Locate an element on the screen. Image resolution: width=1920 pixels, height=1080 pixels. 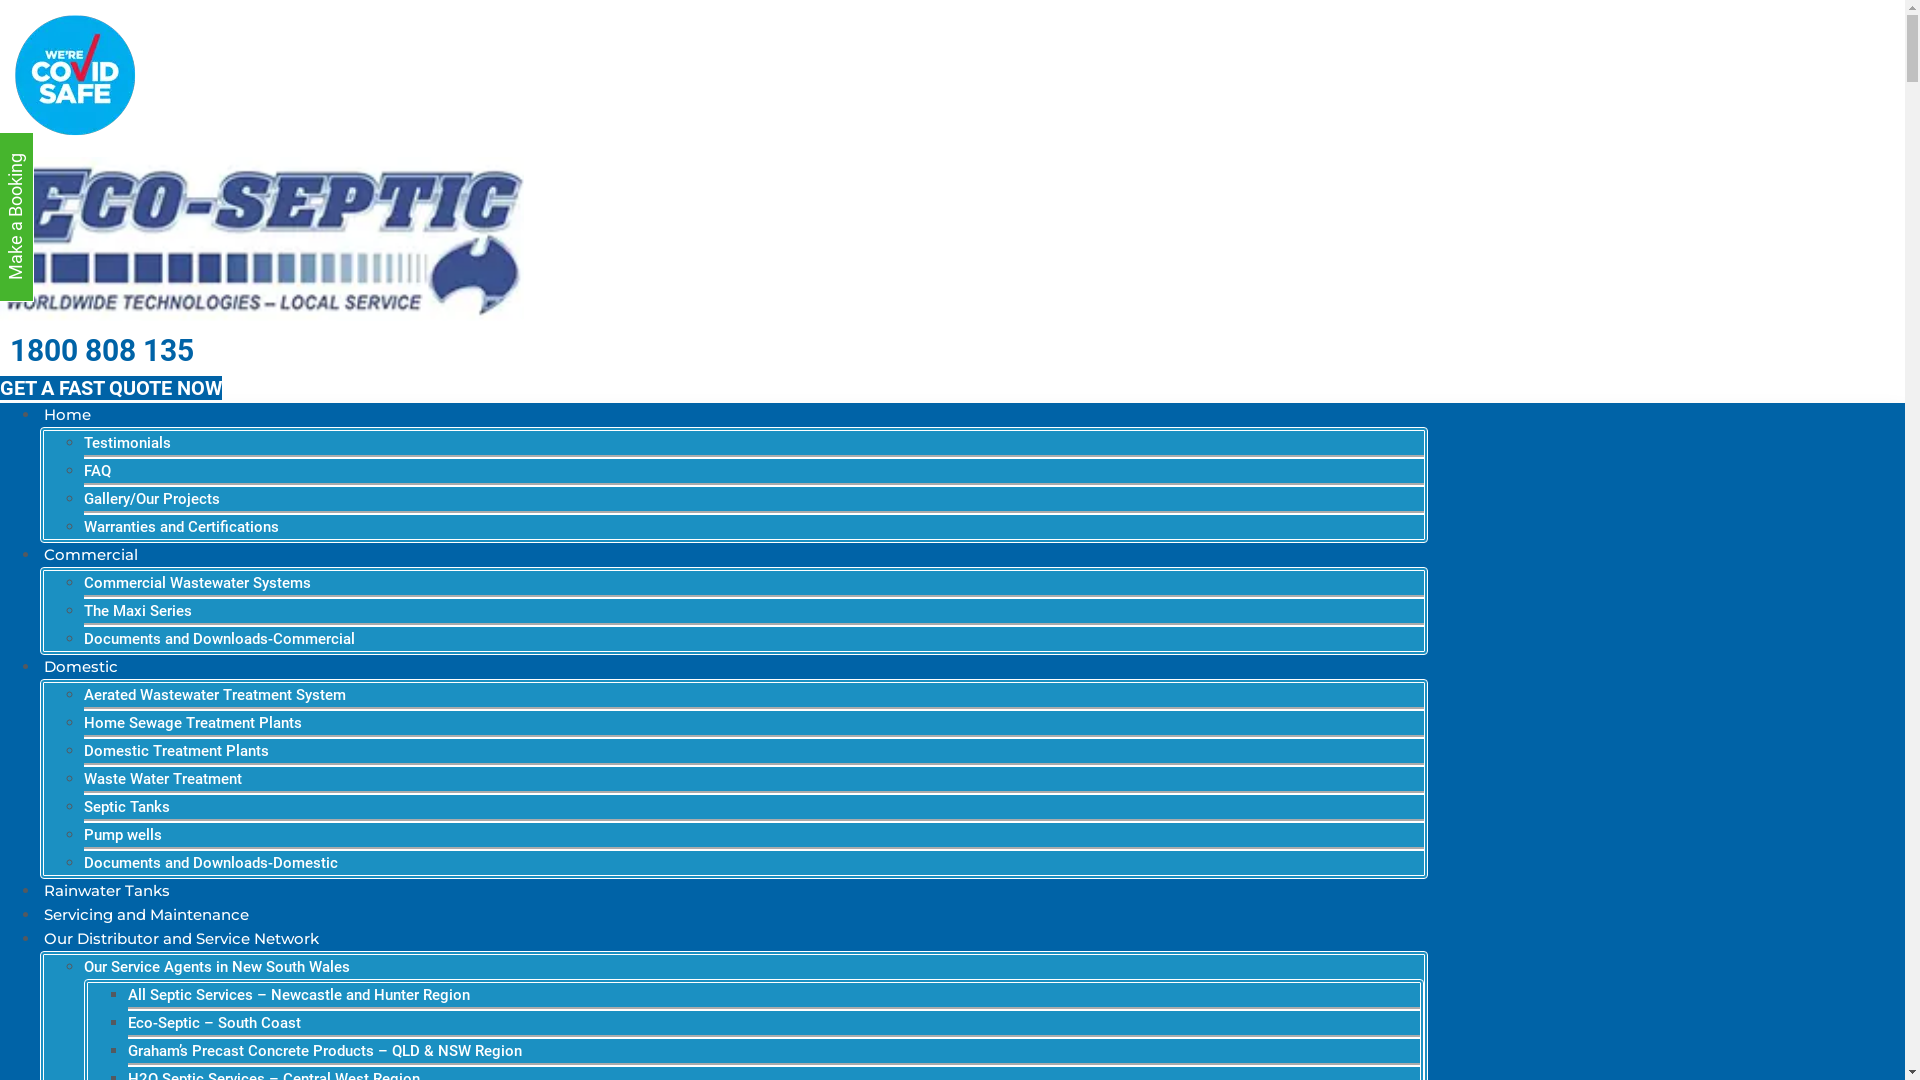
Home is located at coordinates (68, 414).